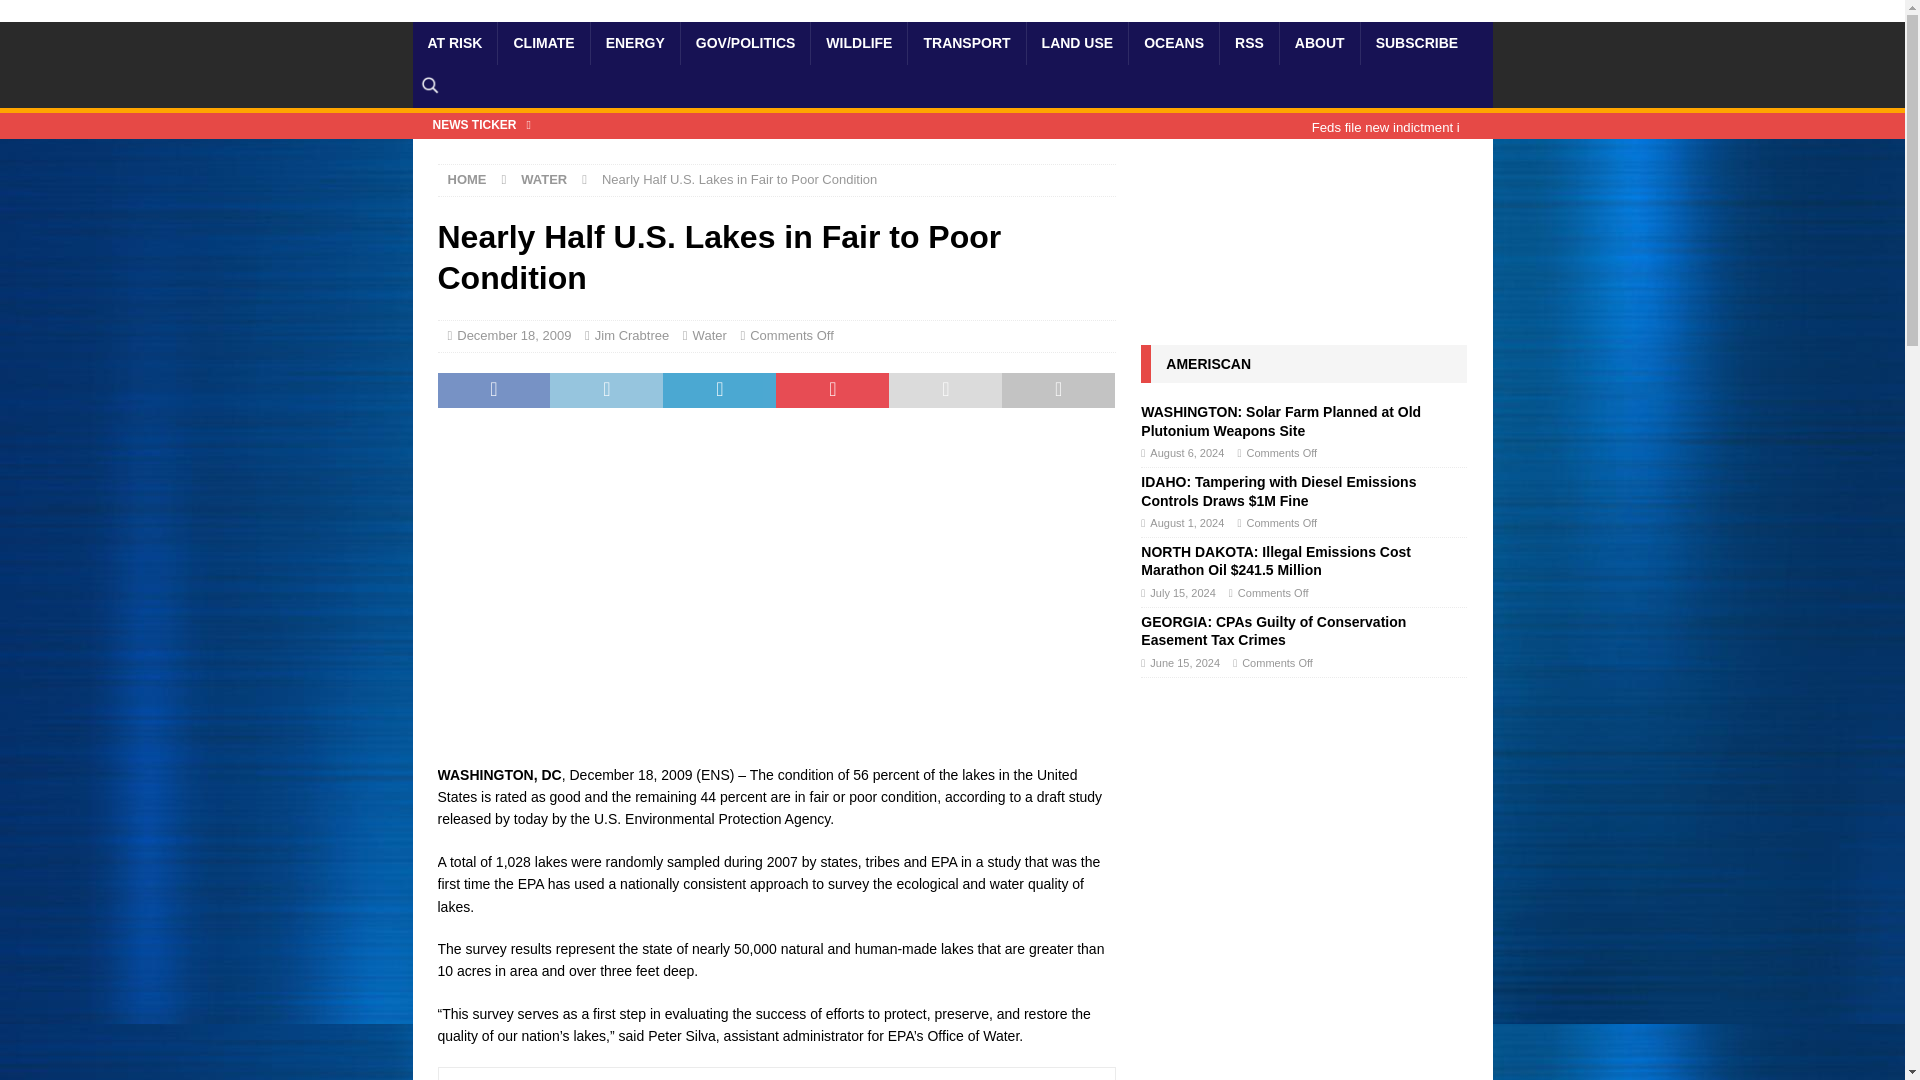  What do you see at coordinates (858, 42) in the screenshot?
I see `WILDLIFE` at bounding box center [858, 42].